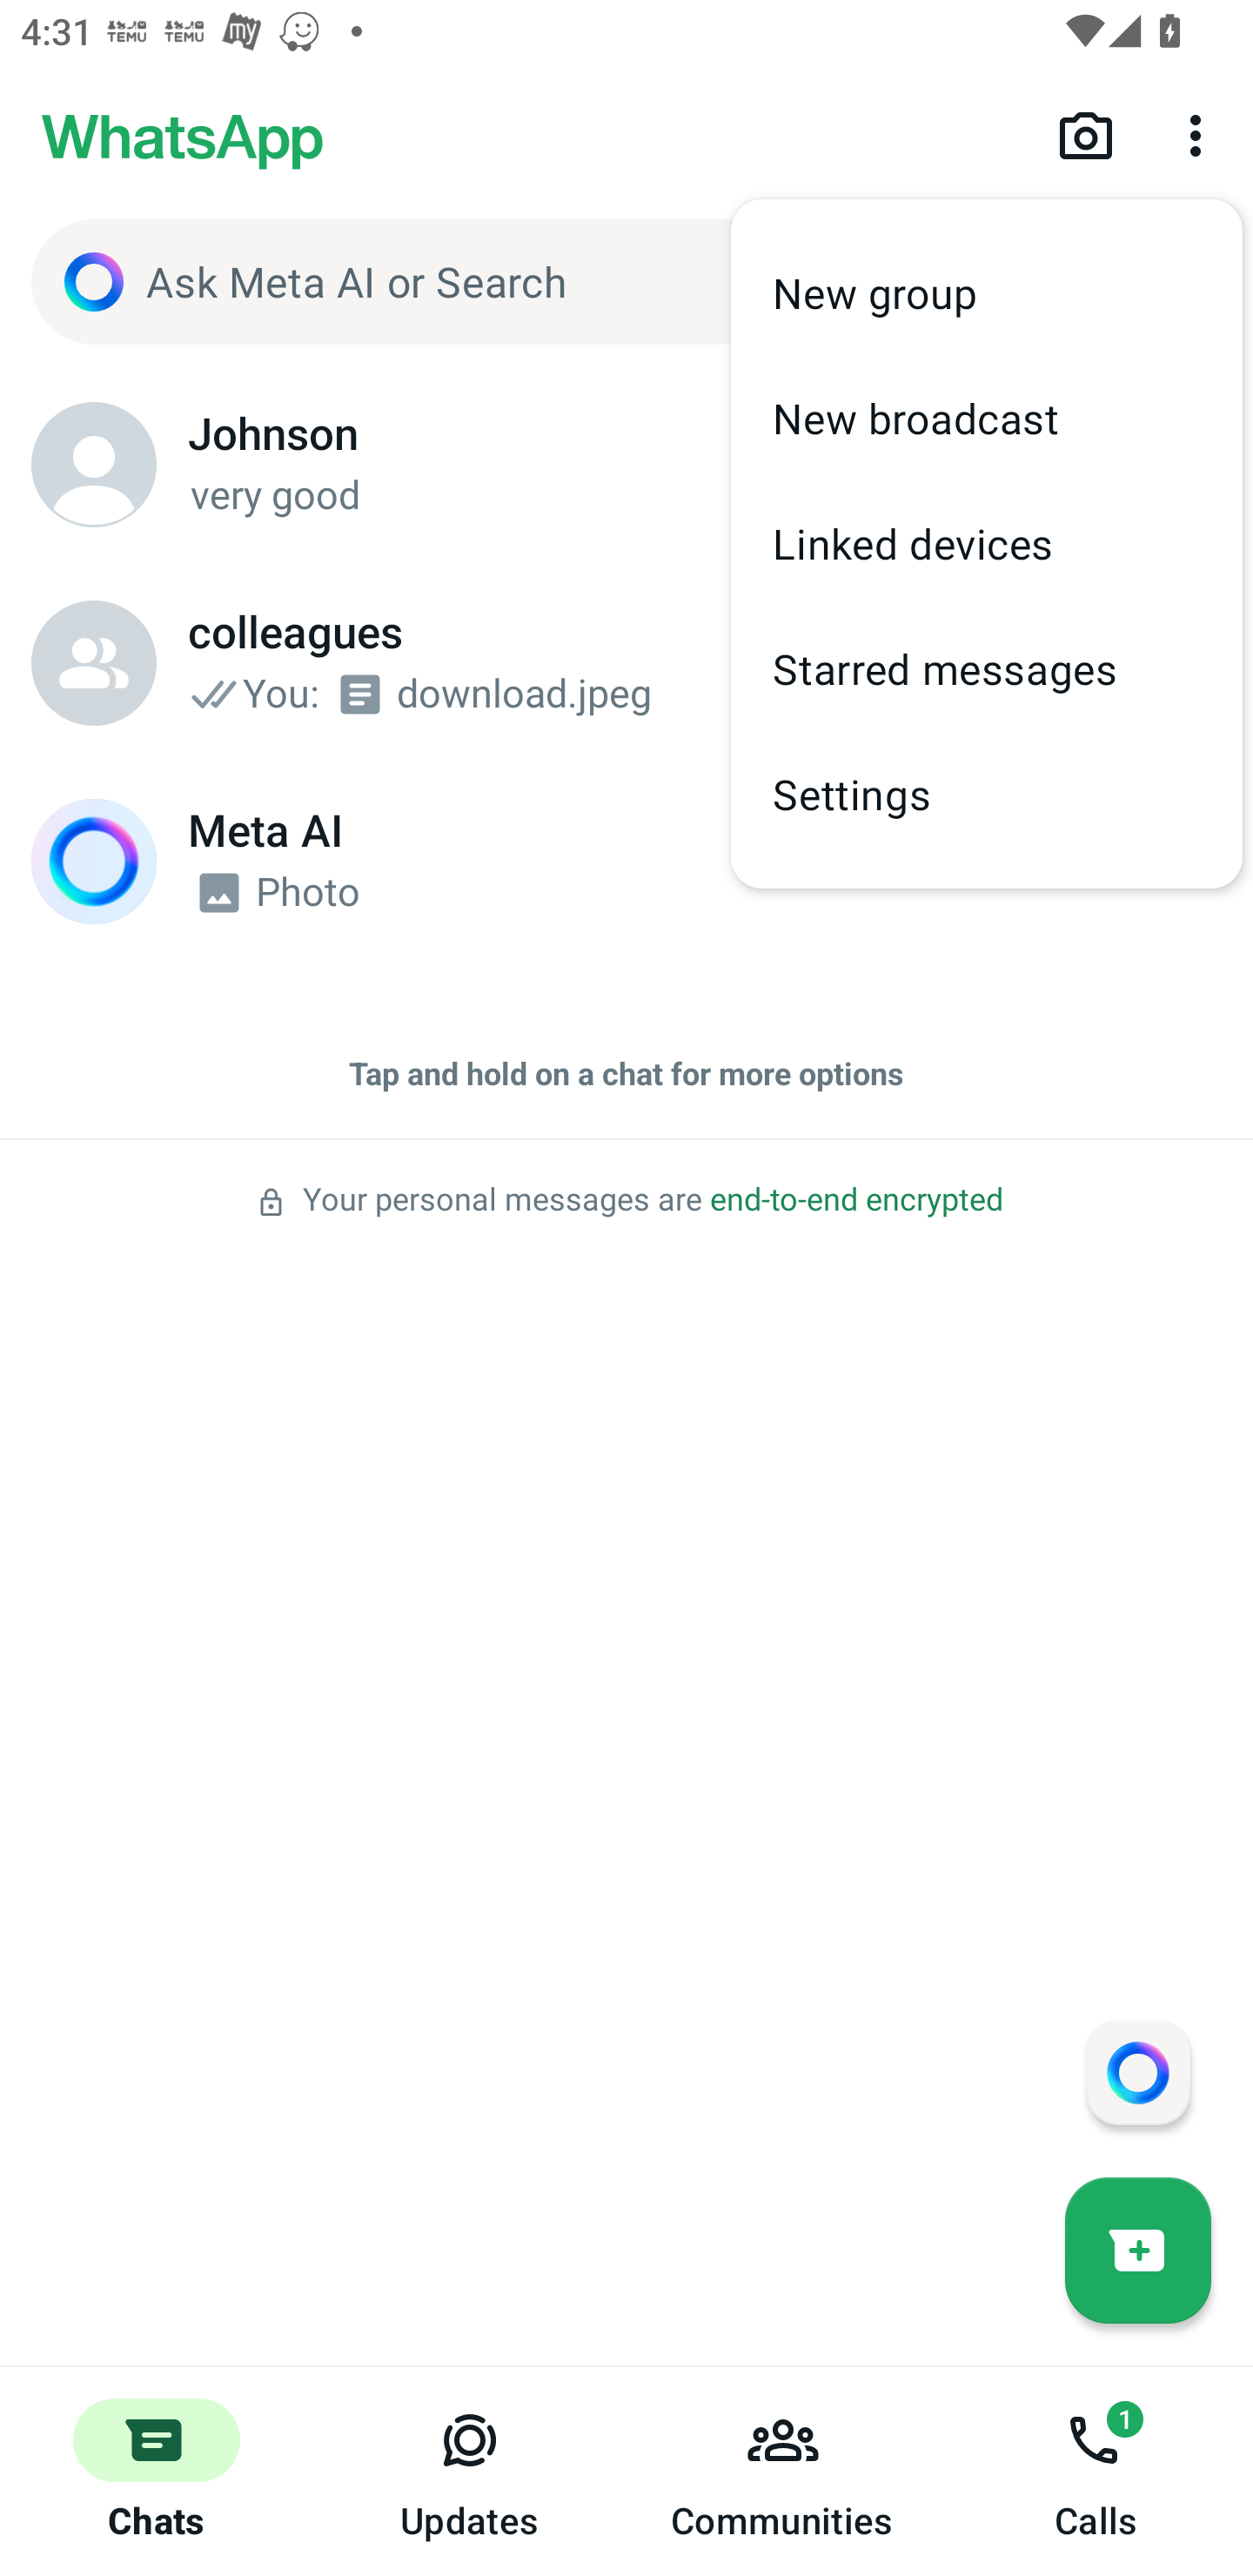 The width and height of the screenshot is (1253, 2576). I want to click on Linked devices, so click(987, 543).